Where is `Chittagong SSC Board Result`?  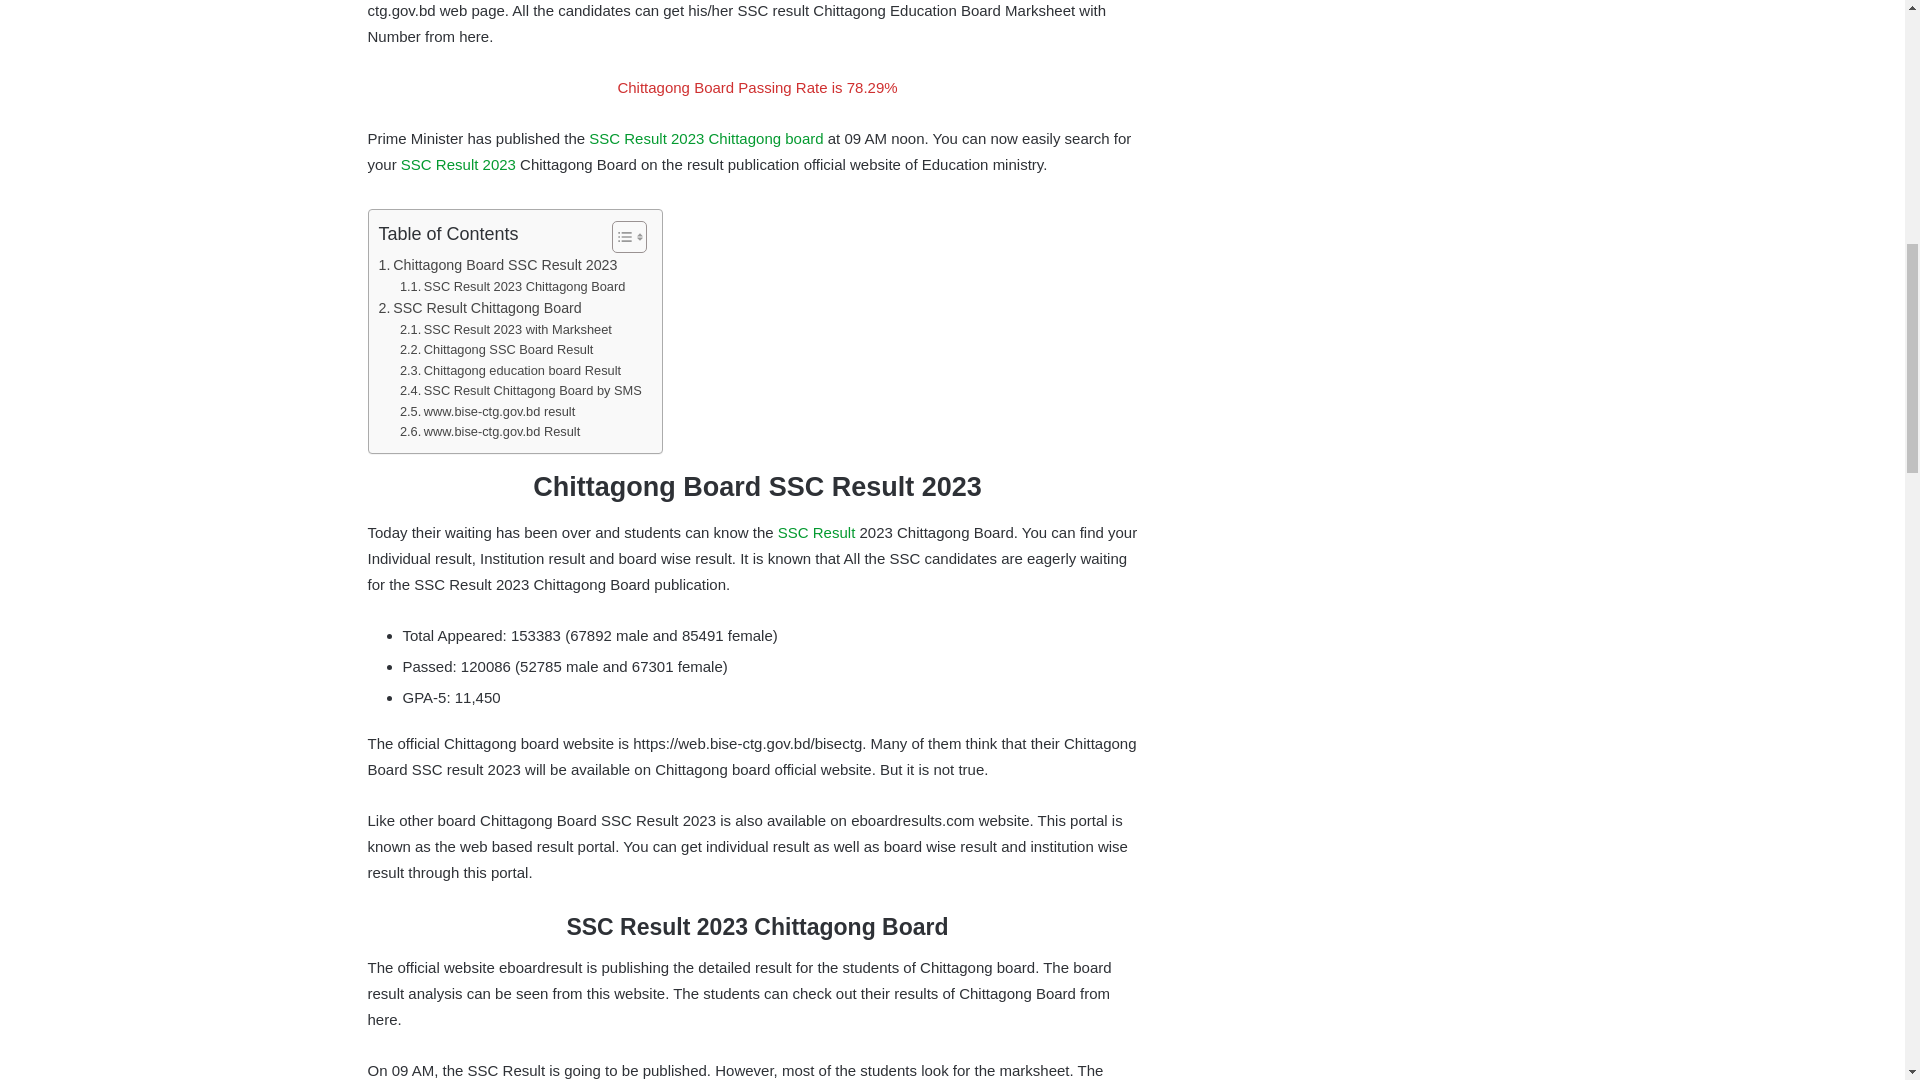 Chittagong SSC Board Result is located at coordinates (496, 350).